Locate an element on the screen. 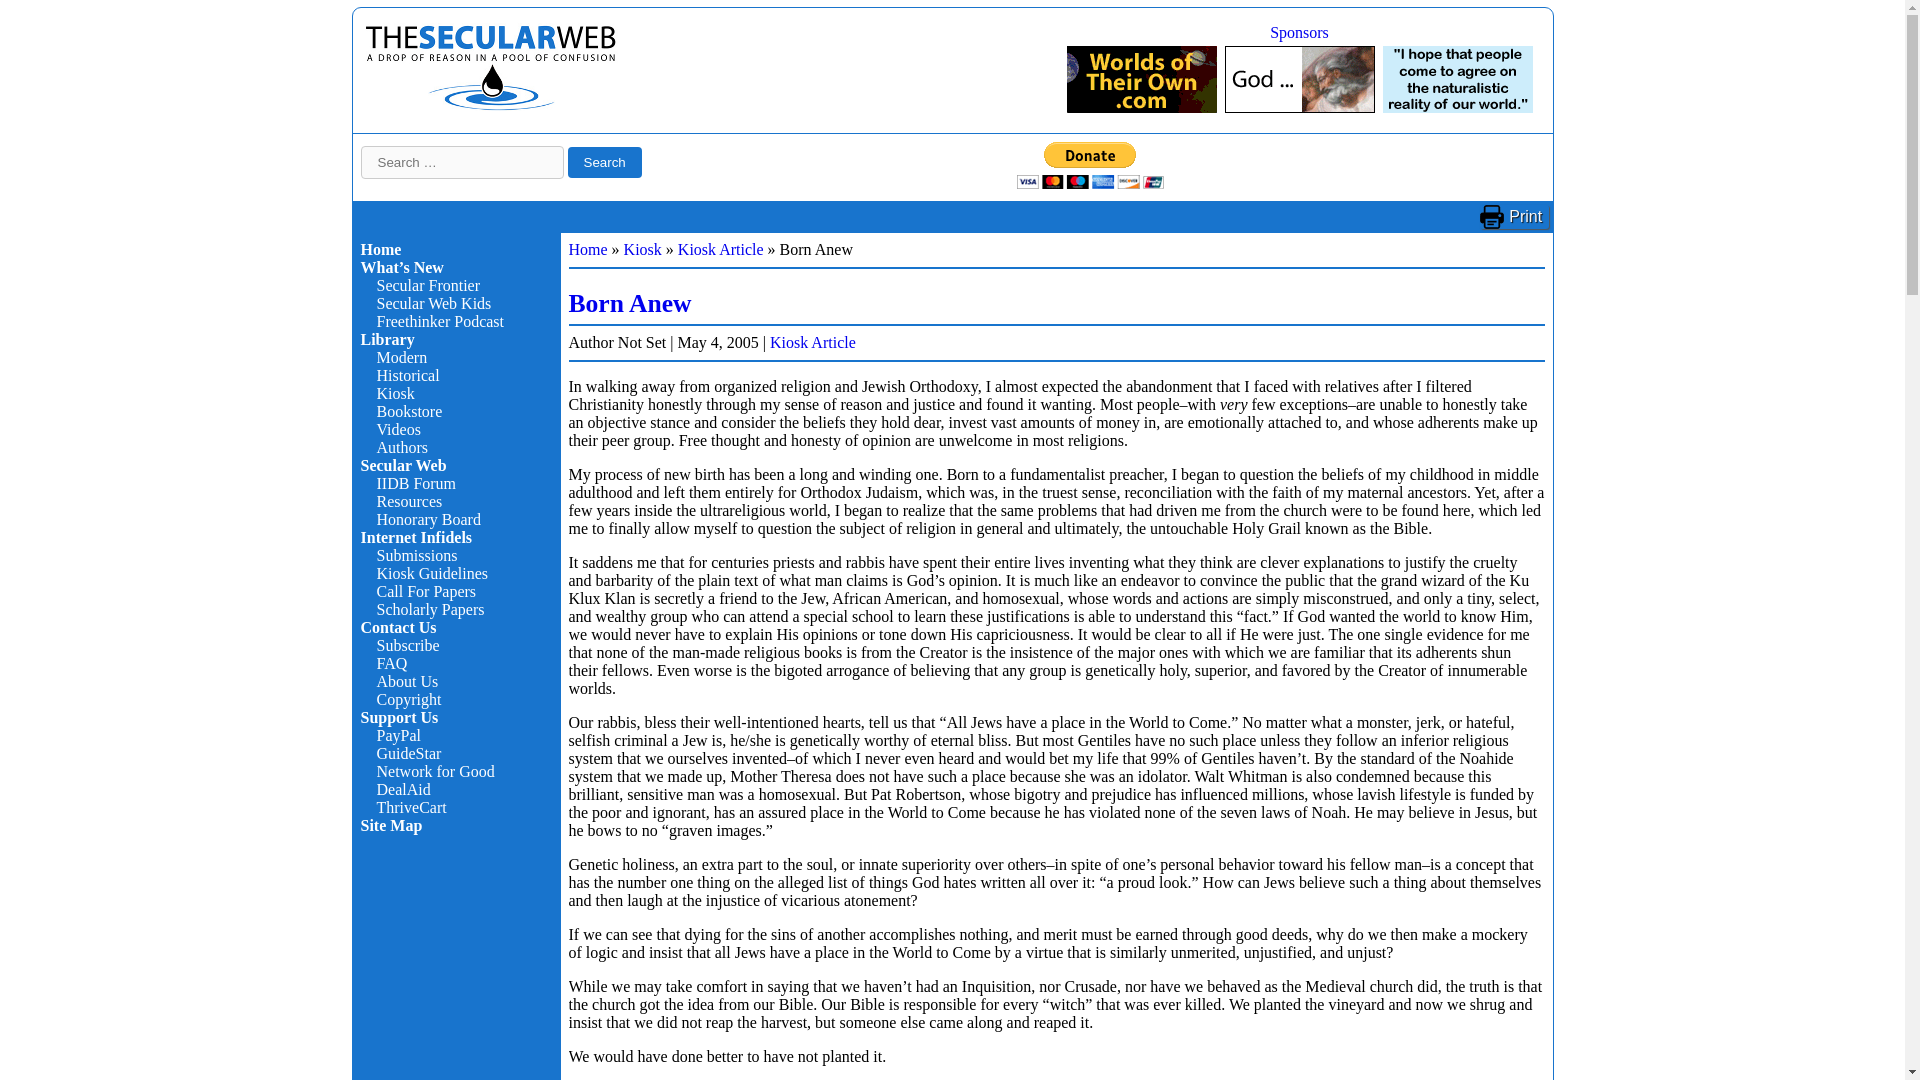  Site Map is located at coordinates (391, 824).